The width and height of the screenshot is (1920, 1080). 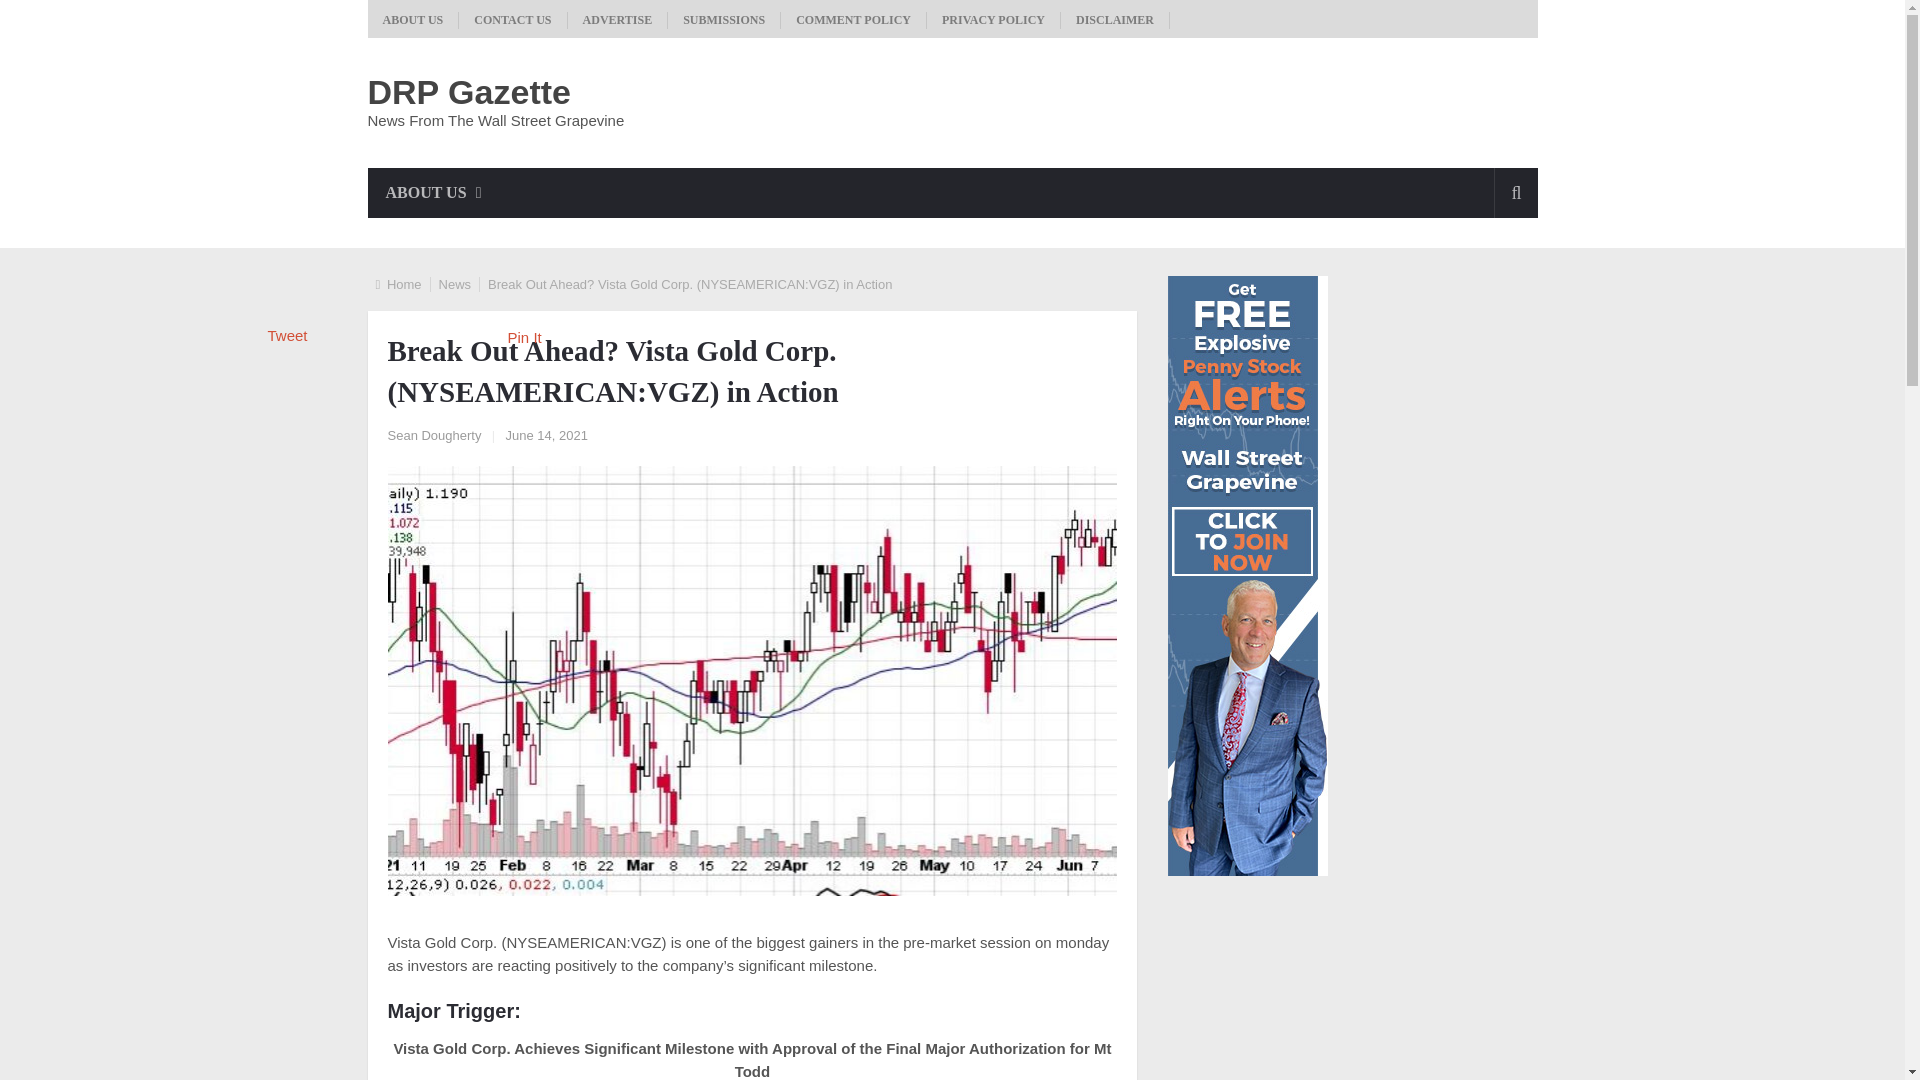 I want to click on Home, so click(x=404, y=284).